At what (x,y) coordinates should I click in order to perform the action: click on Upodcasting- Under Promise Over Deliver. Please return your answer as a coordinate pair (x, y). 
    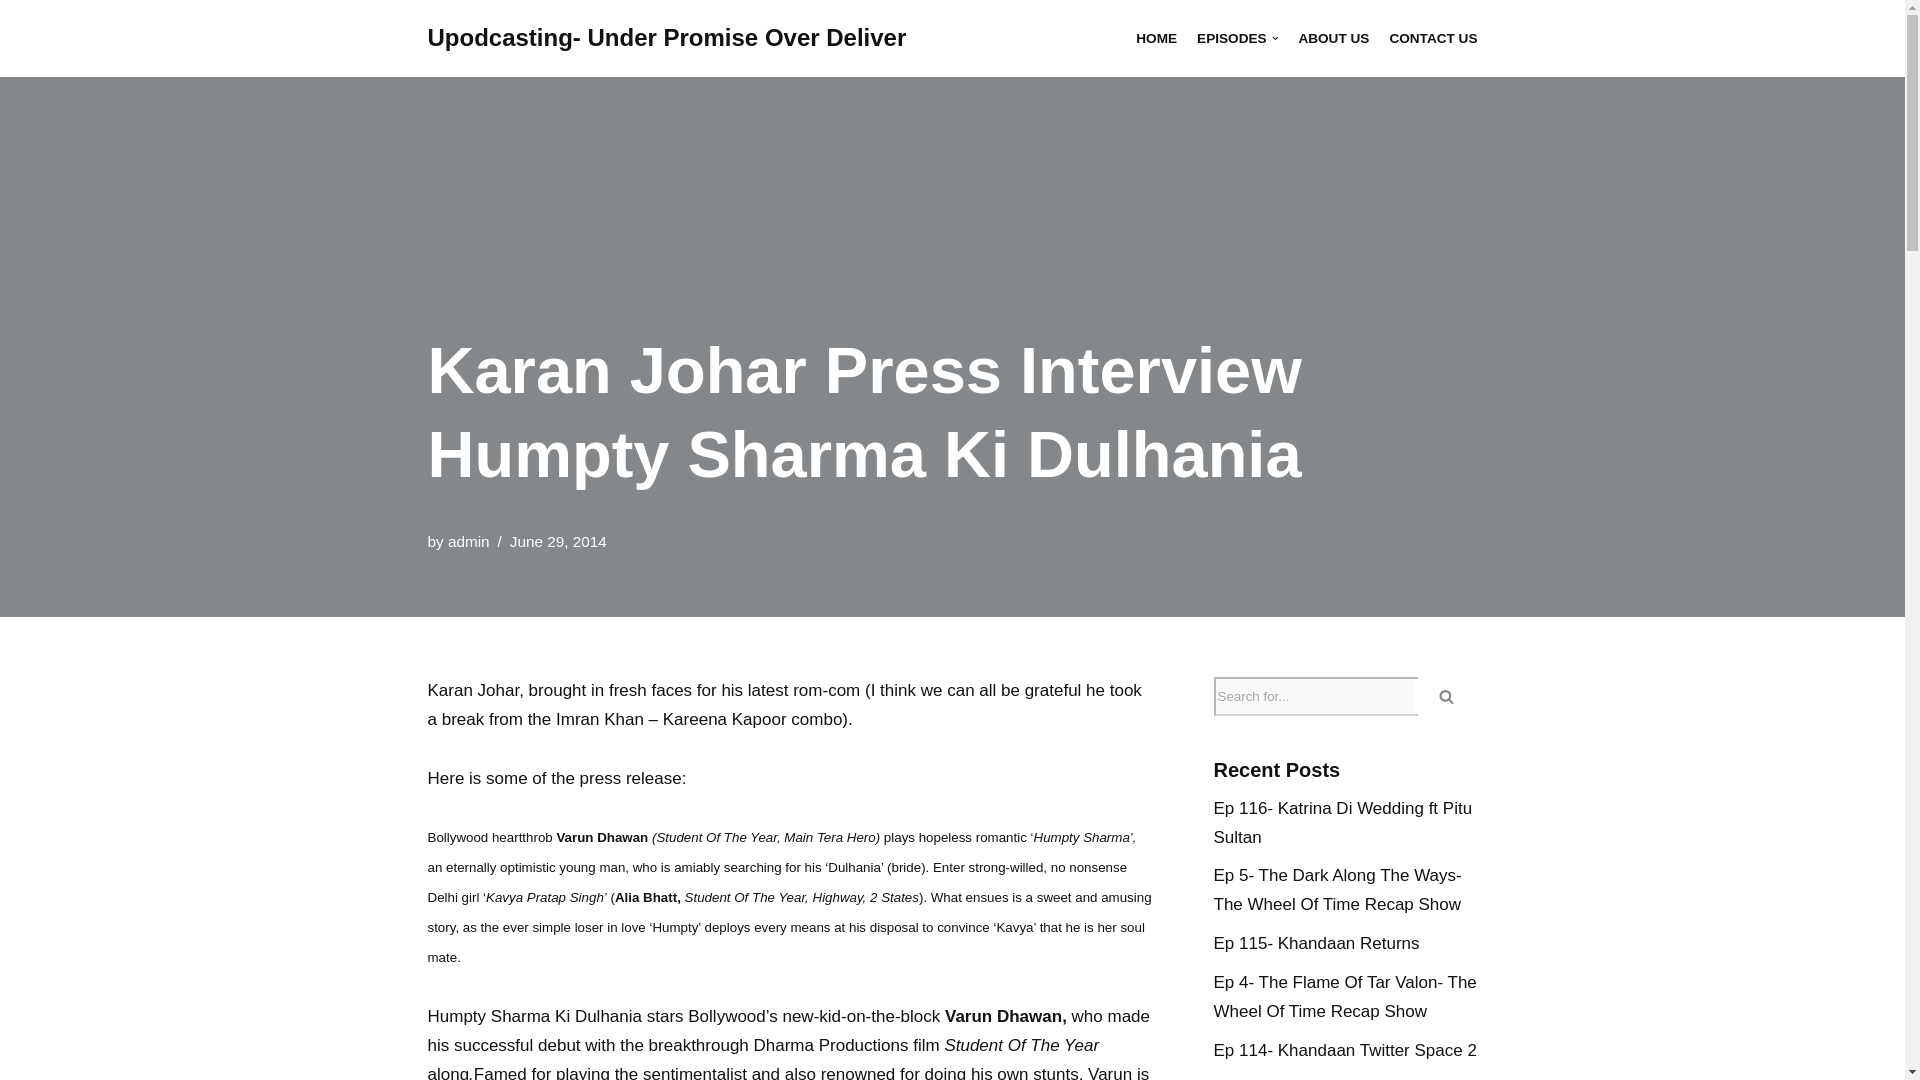
    Looking at the image, I should click on (667, 38).